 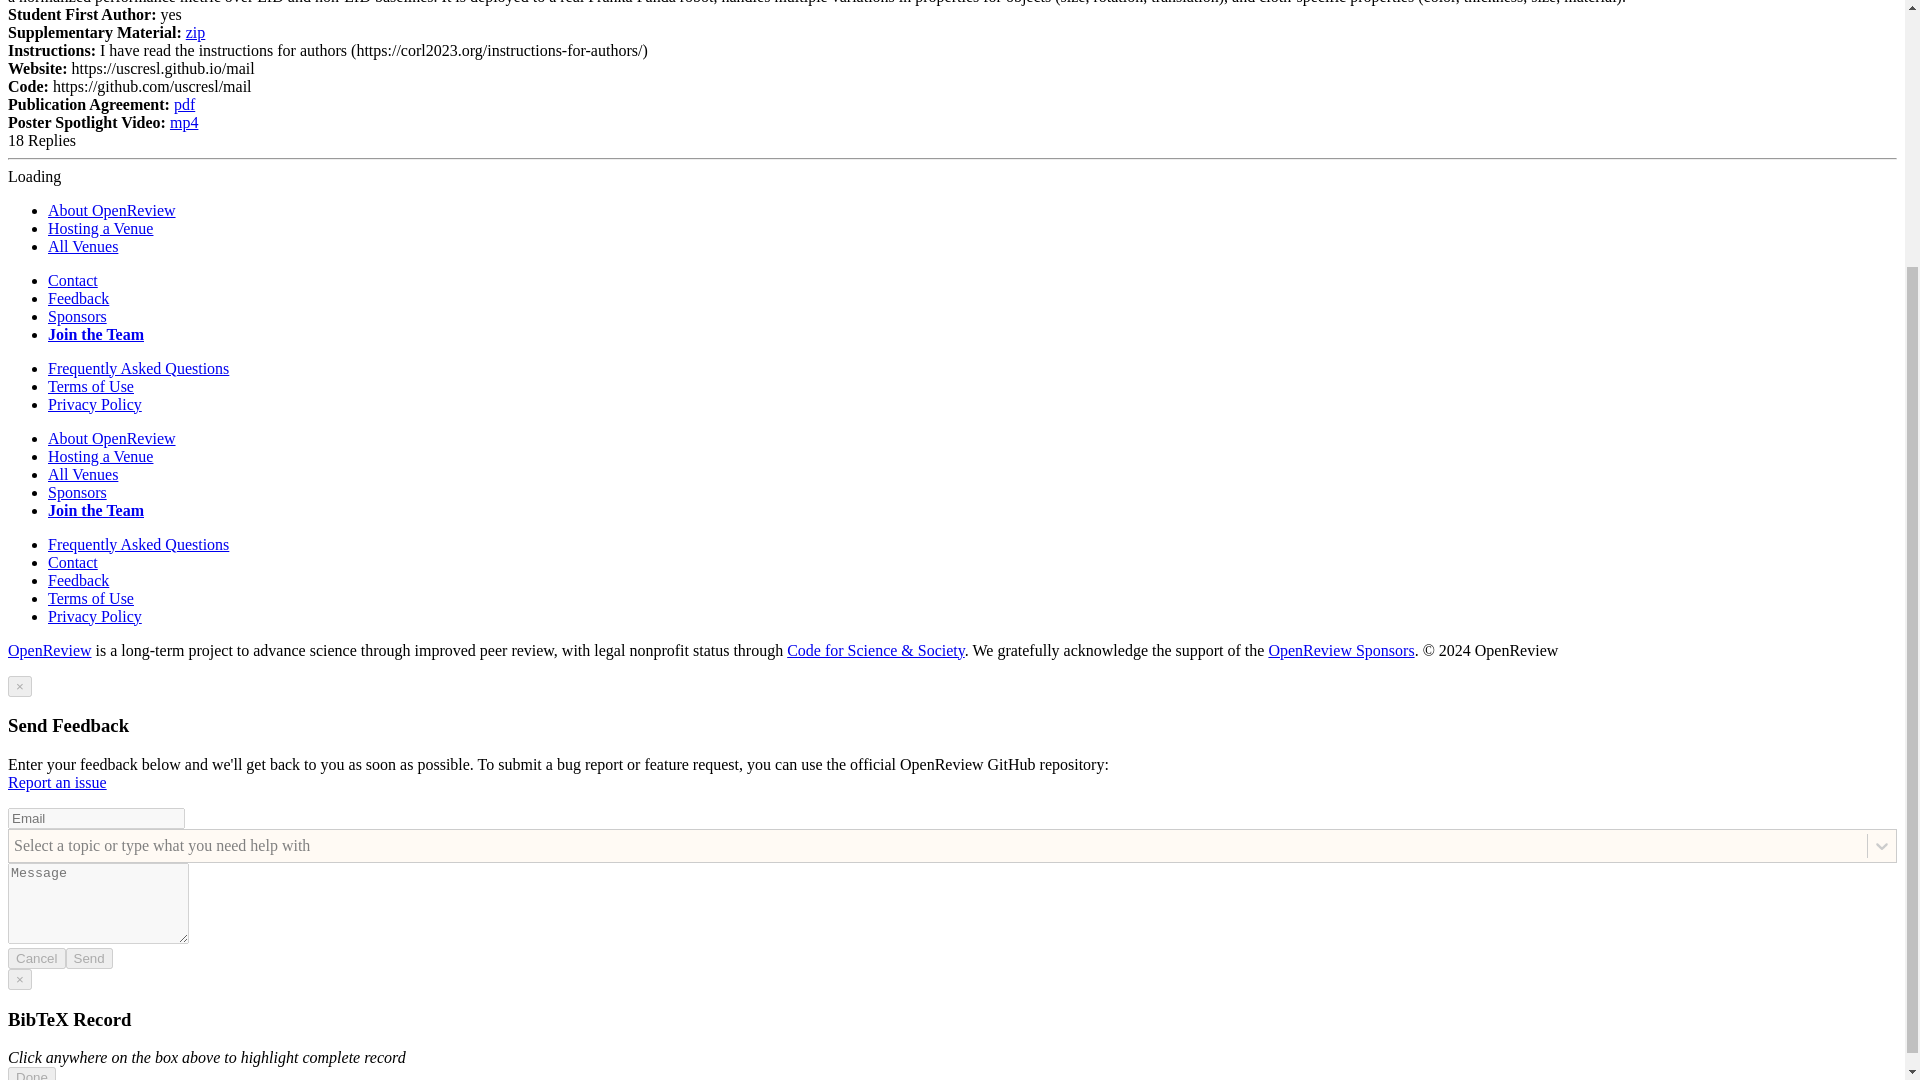 What do you see at coordinates (72, 280) in the screenshot?
I see `Contact` at bounding box center [72, 280].